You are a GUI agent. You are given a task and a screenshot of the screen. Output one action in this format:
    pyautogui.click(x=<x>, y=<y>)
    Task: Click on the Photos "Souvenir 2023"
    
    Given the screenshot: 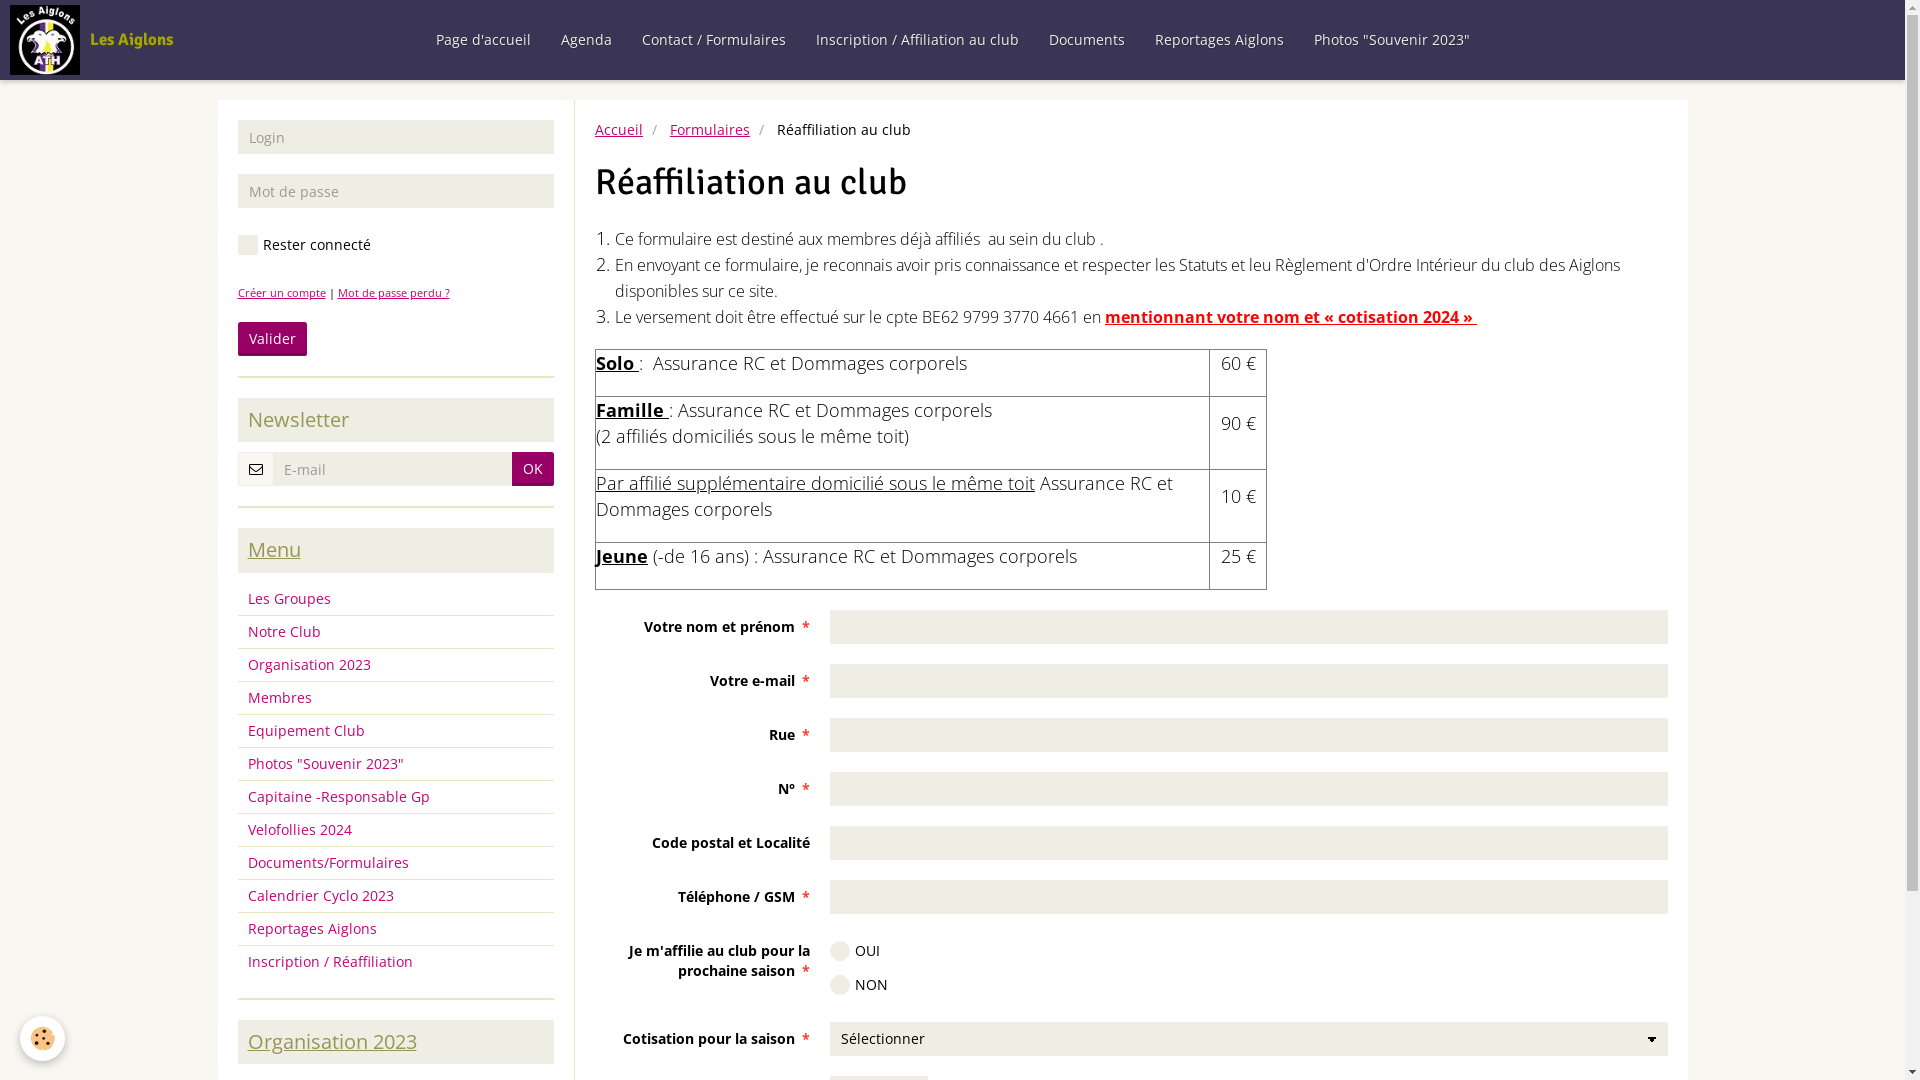 What is the action you would take?
    pyautogui.click(x=1391, y=40)
    